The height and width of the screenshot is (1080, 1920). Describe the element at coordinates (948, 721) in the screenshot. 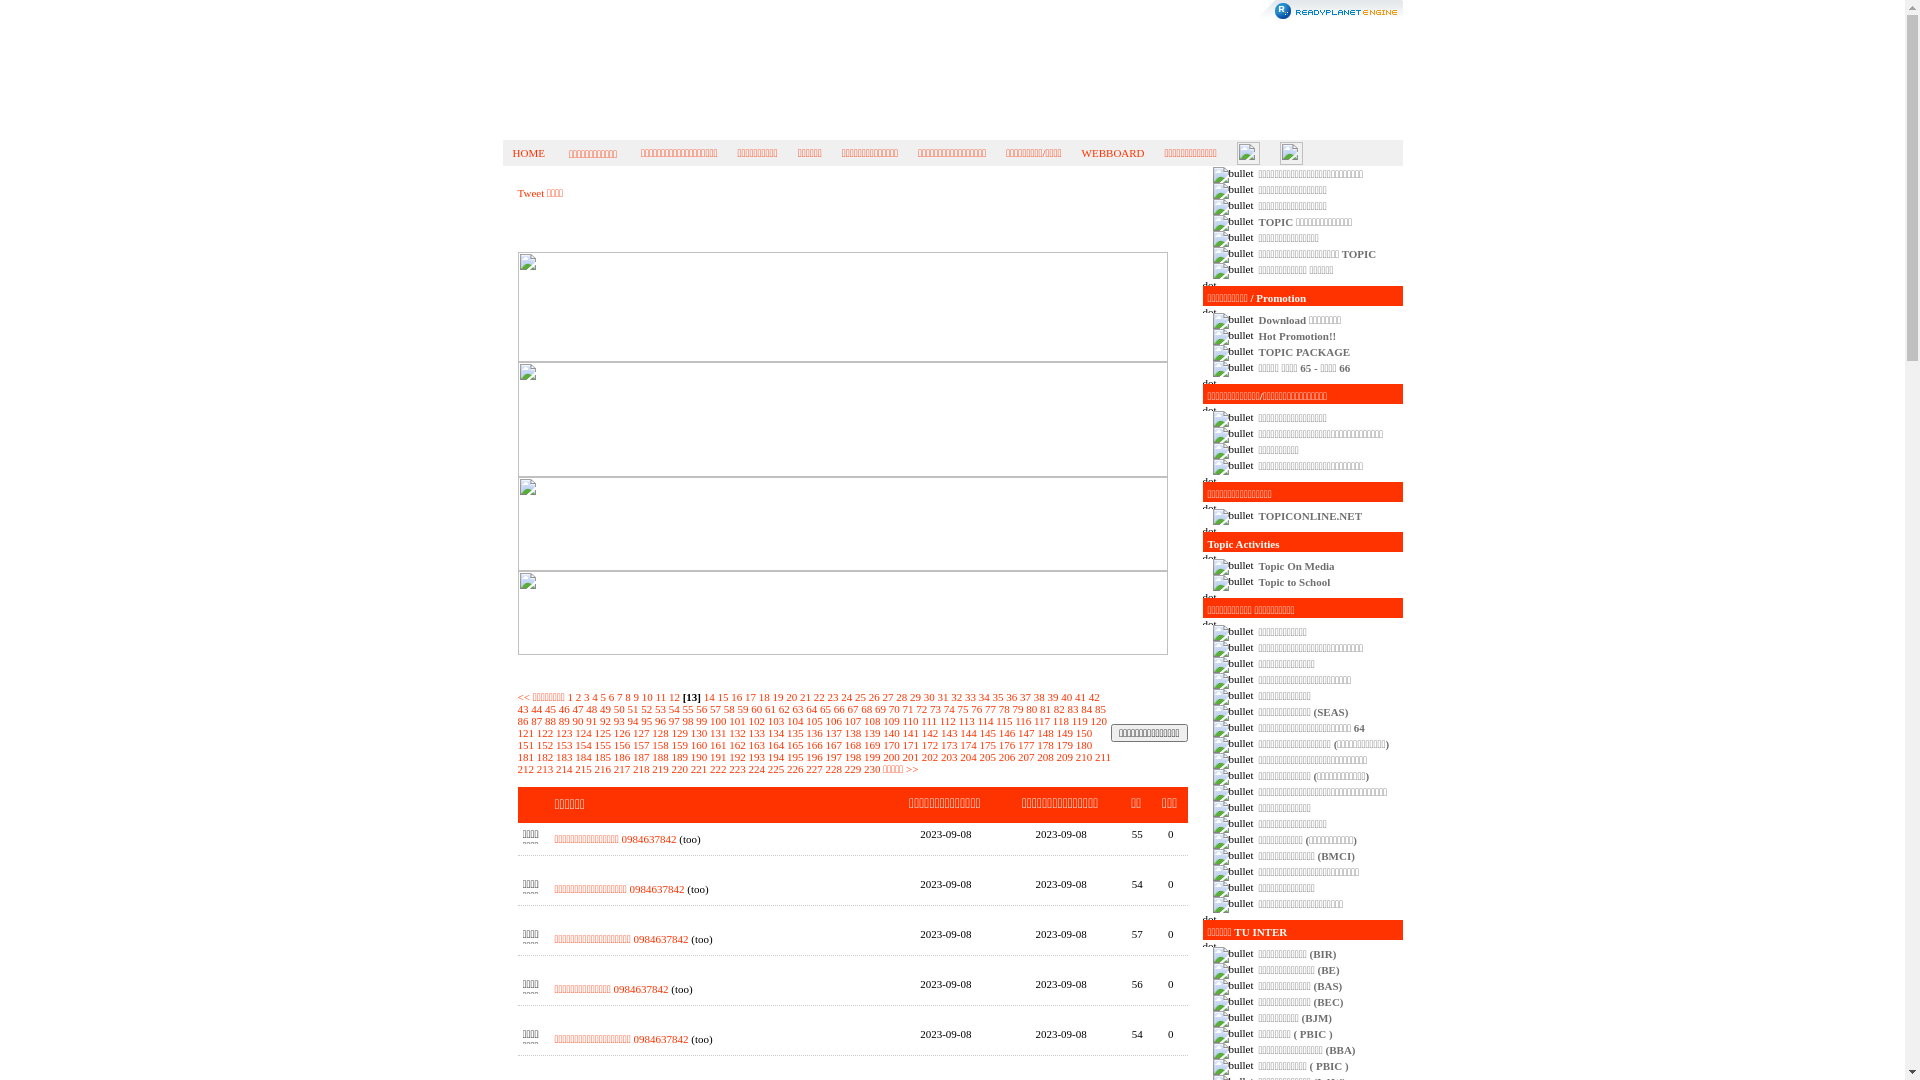

I see `112` at that location.